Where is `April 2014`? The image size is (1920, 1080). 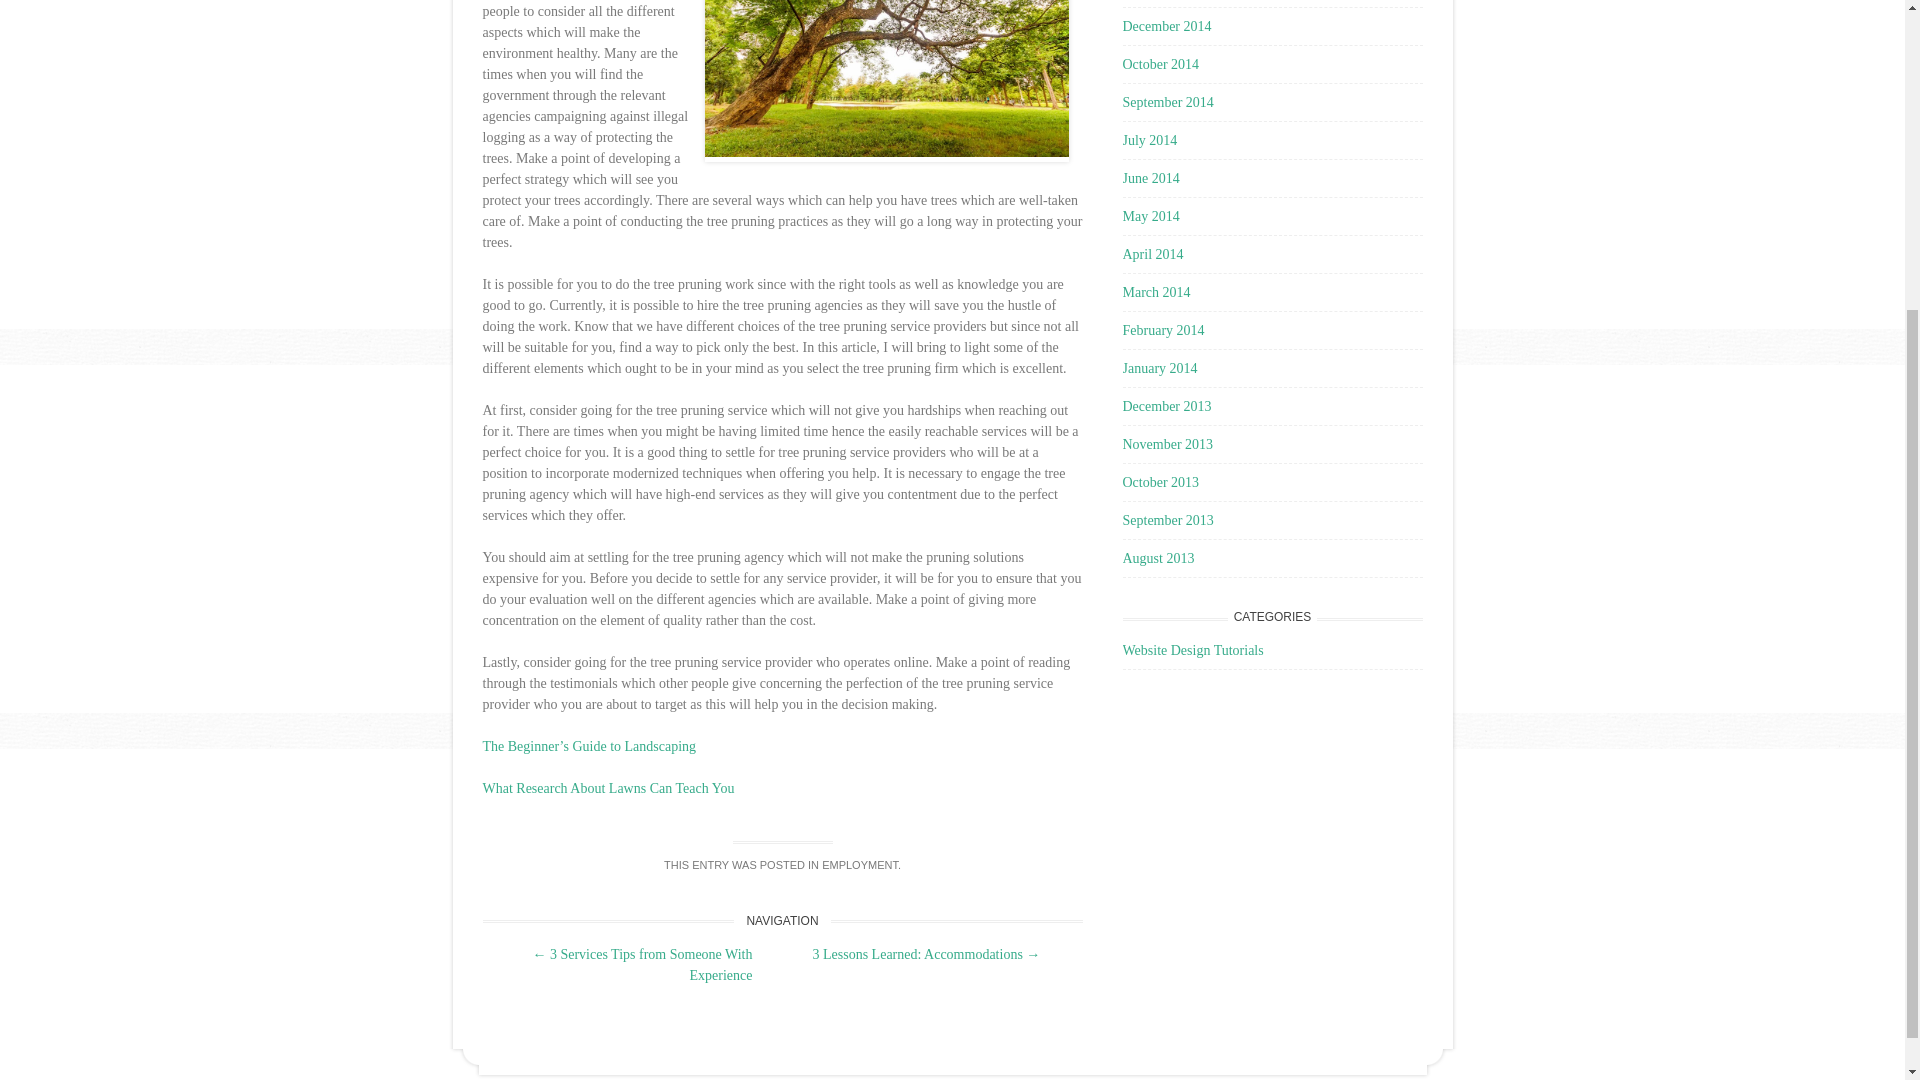
April 2014 is located at coordinates (1152, 254).